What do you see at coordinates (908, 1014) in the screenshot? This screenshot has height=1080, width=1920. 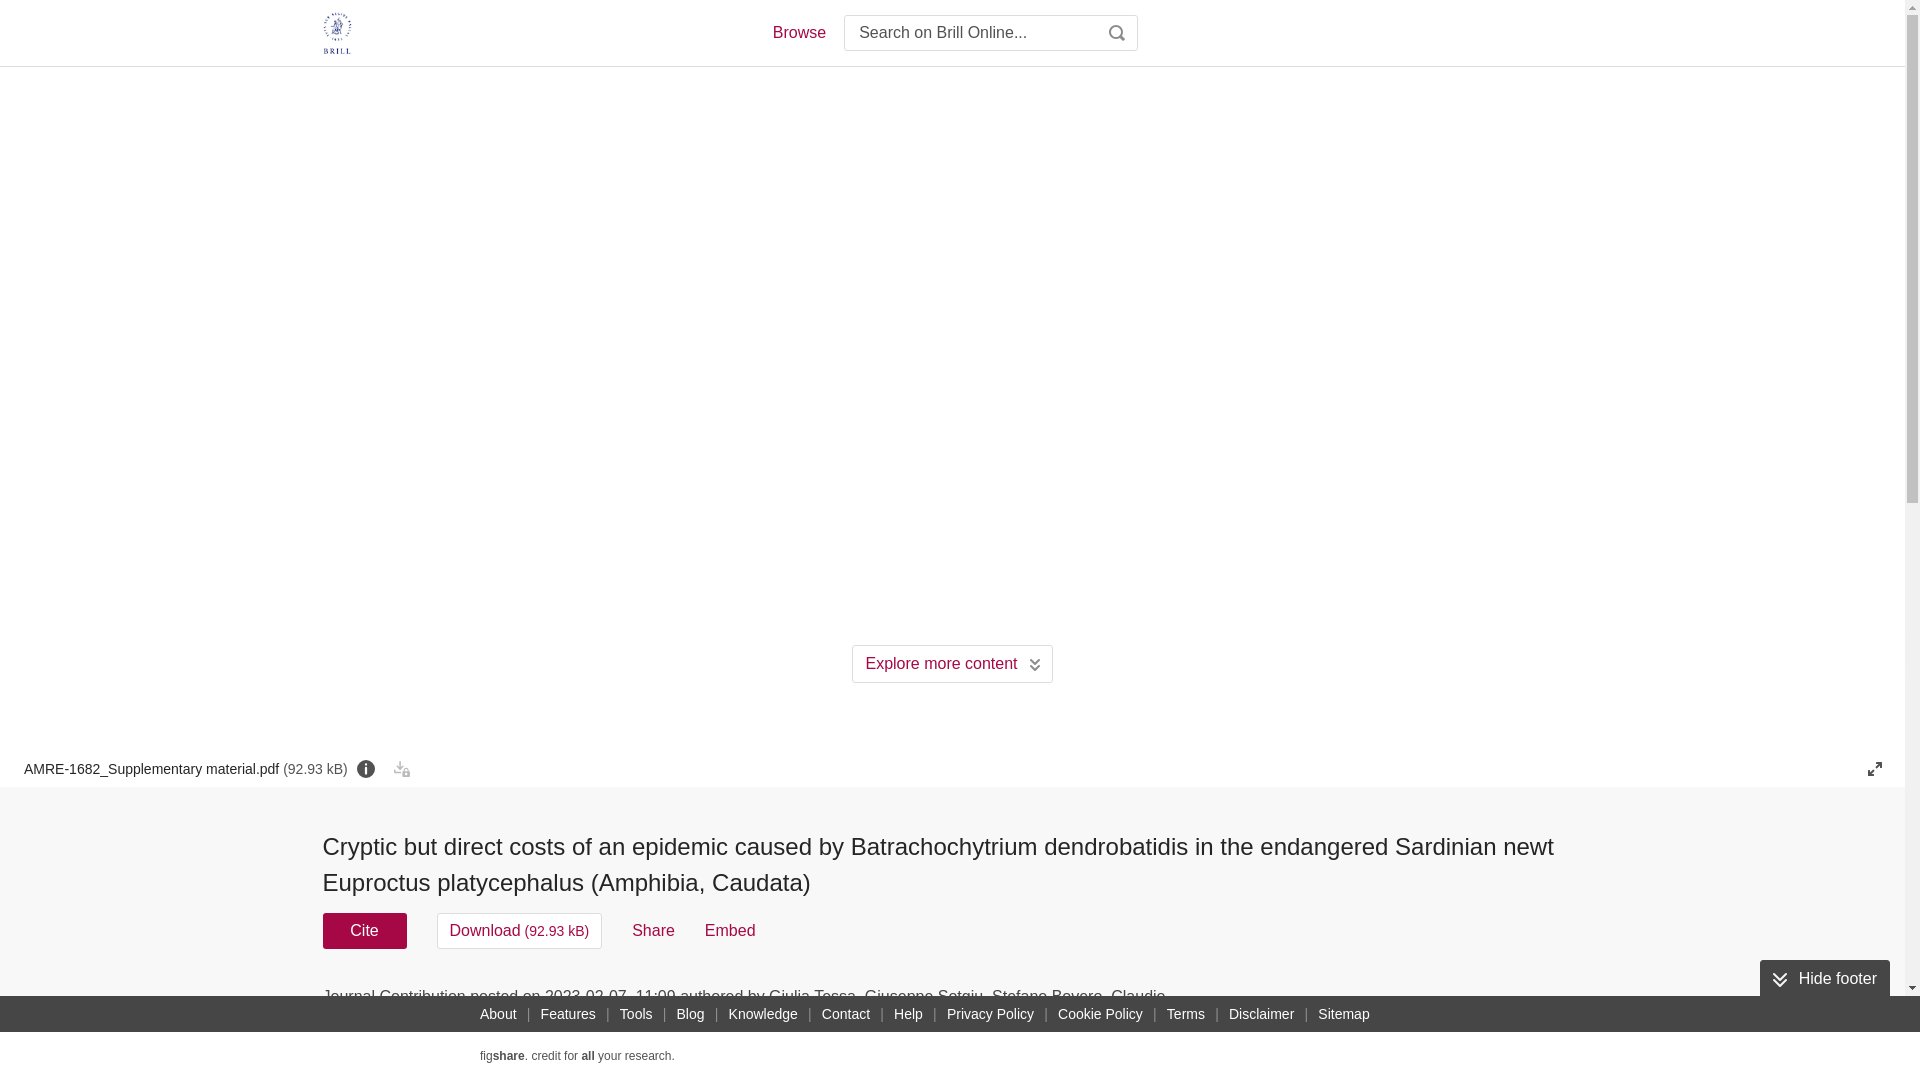 I see `Help` at bounding box center [908, 1014].